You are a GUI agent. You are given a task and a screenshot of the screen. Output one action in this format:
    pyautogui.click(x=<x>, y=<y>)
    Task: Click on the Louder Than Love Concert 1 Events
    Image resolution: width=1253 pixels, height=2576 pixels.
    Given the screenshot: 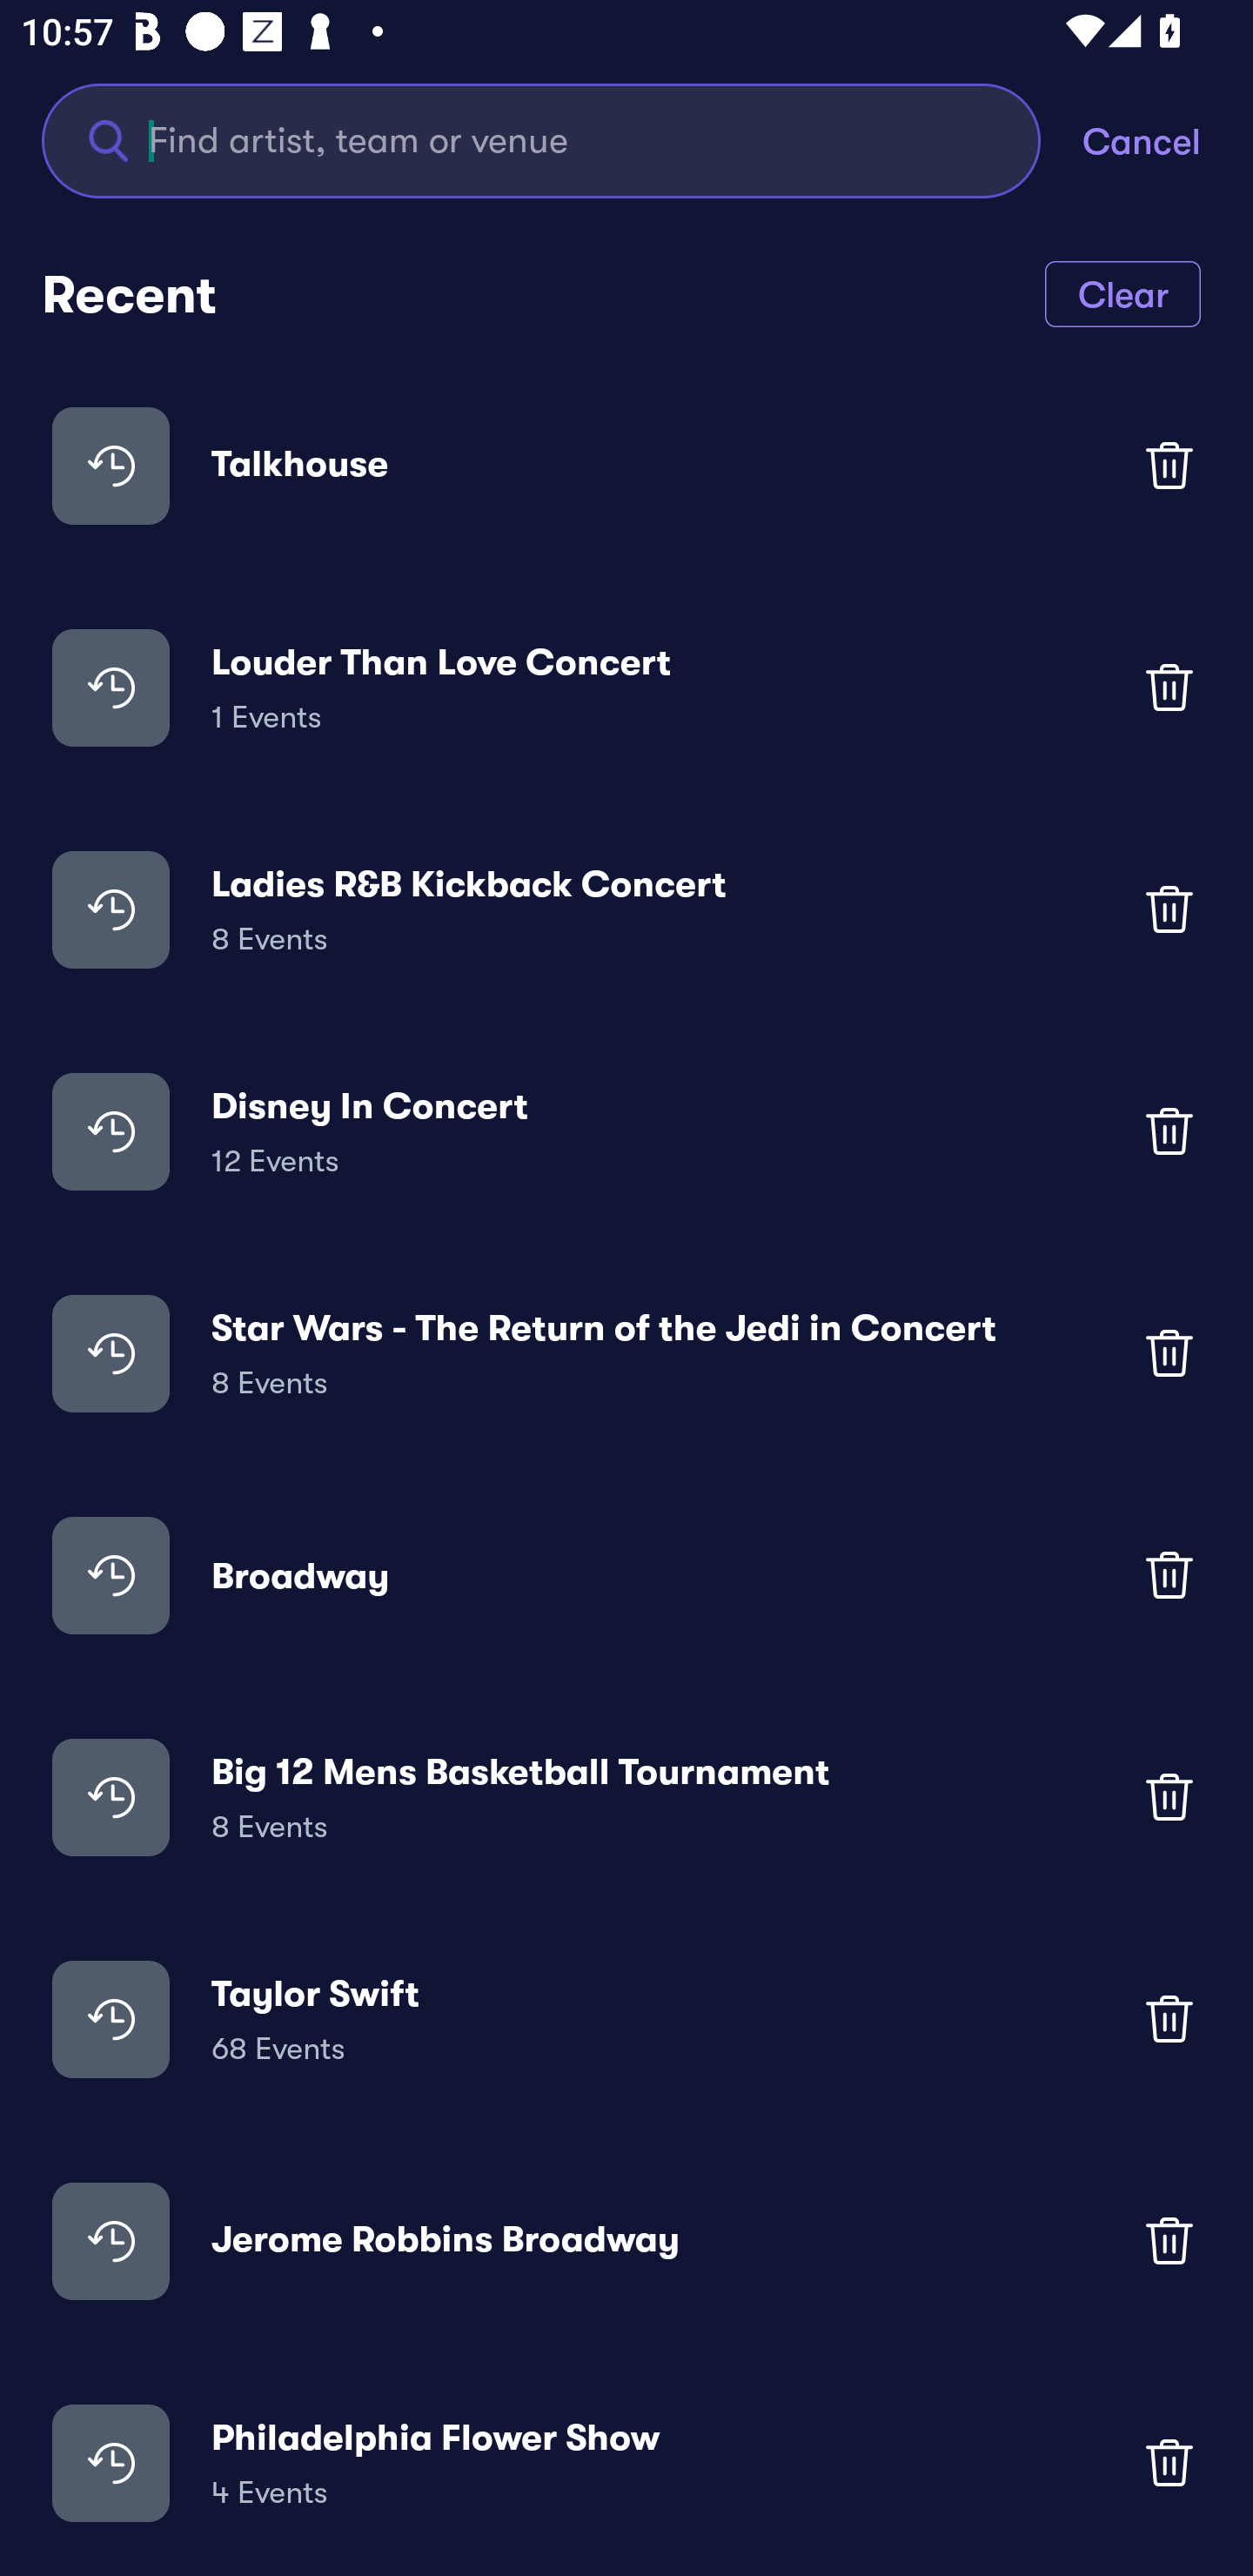 What is the action you would take?
    pyautogui.click(x=626, y=686)
    